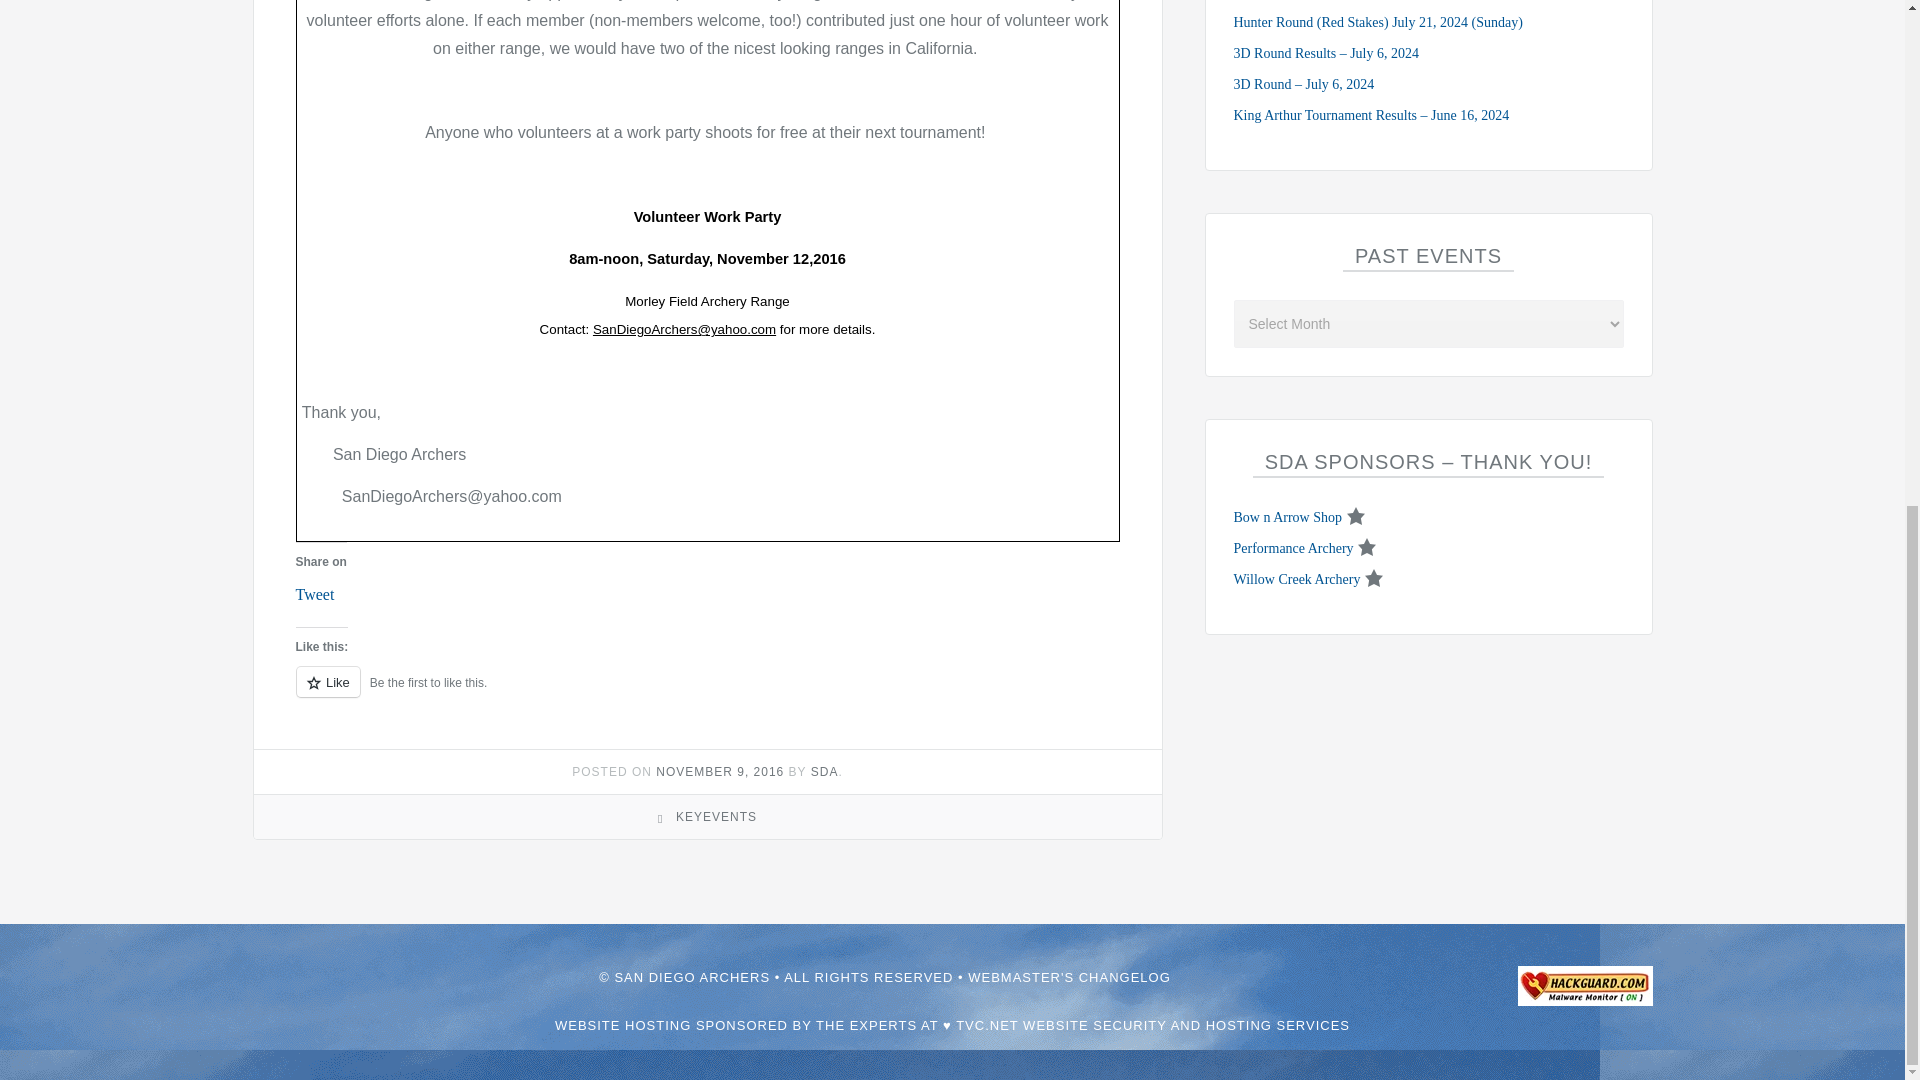  What do you see at coordinates (1294, 548) in the screenshot?
I see `Performance Archery` at bounding box center [1294, 548].